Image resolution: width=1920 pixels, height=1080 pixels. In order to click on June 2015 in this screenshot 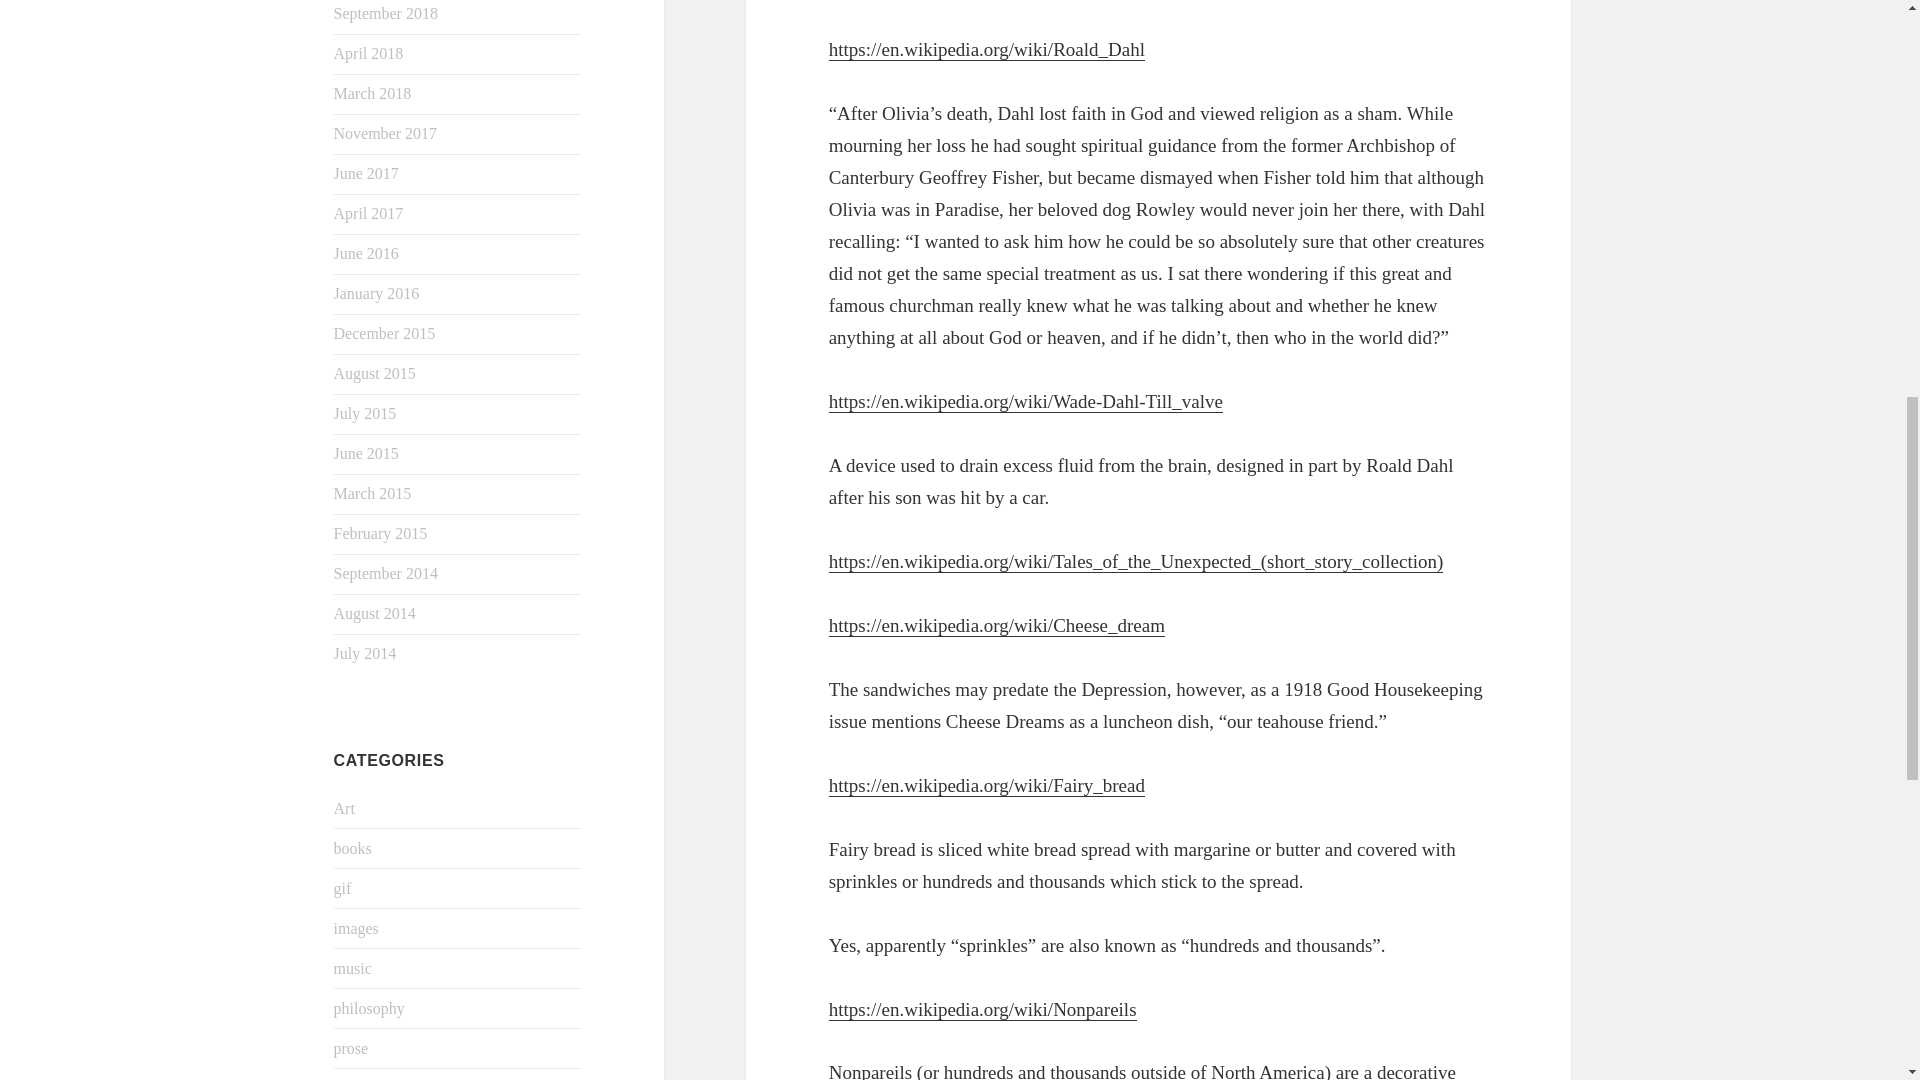, I will do `click(366, 453)`.